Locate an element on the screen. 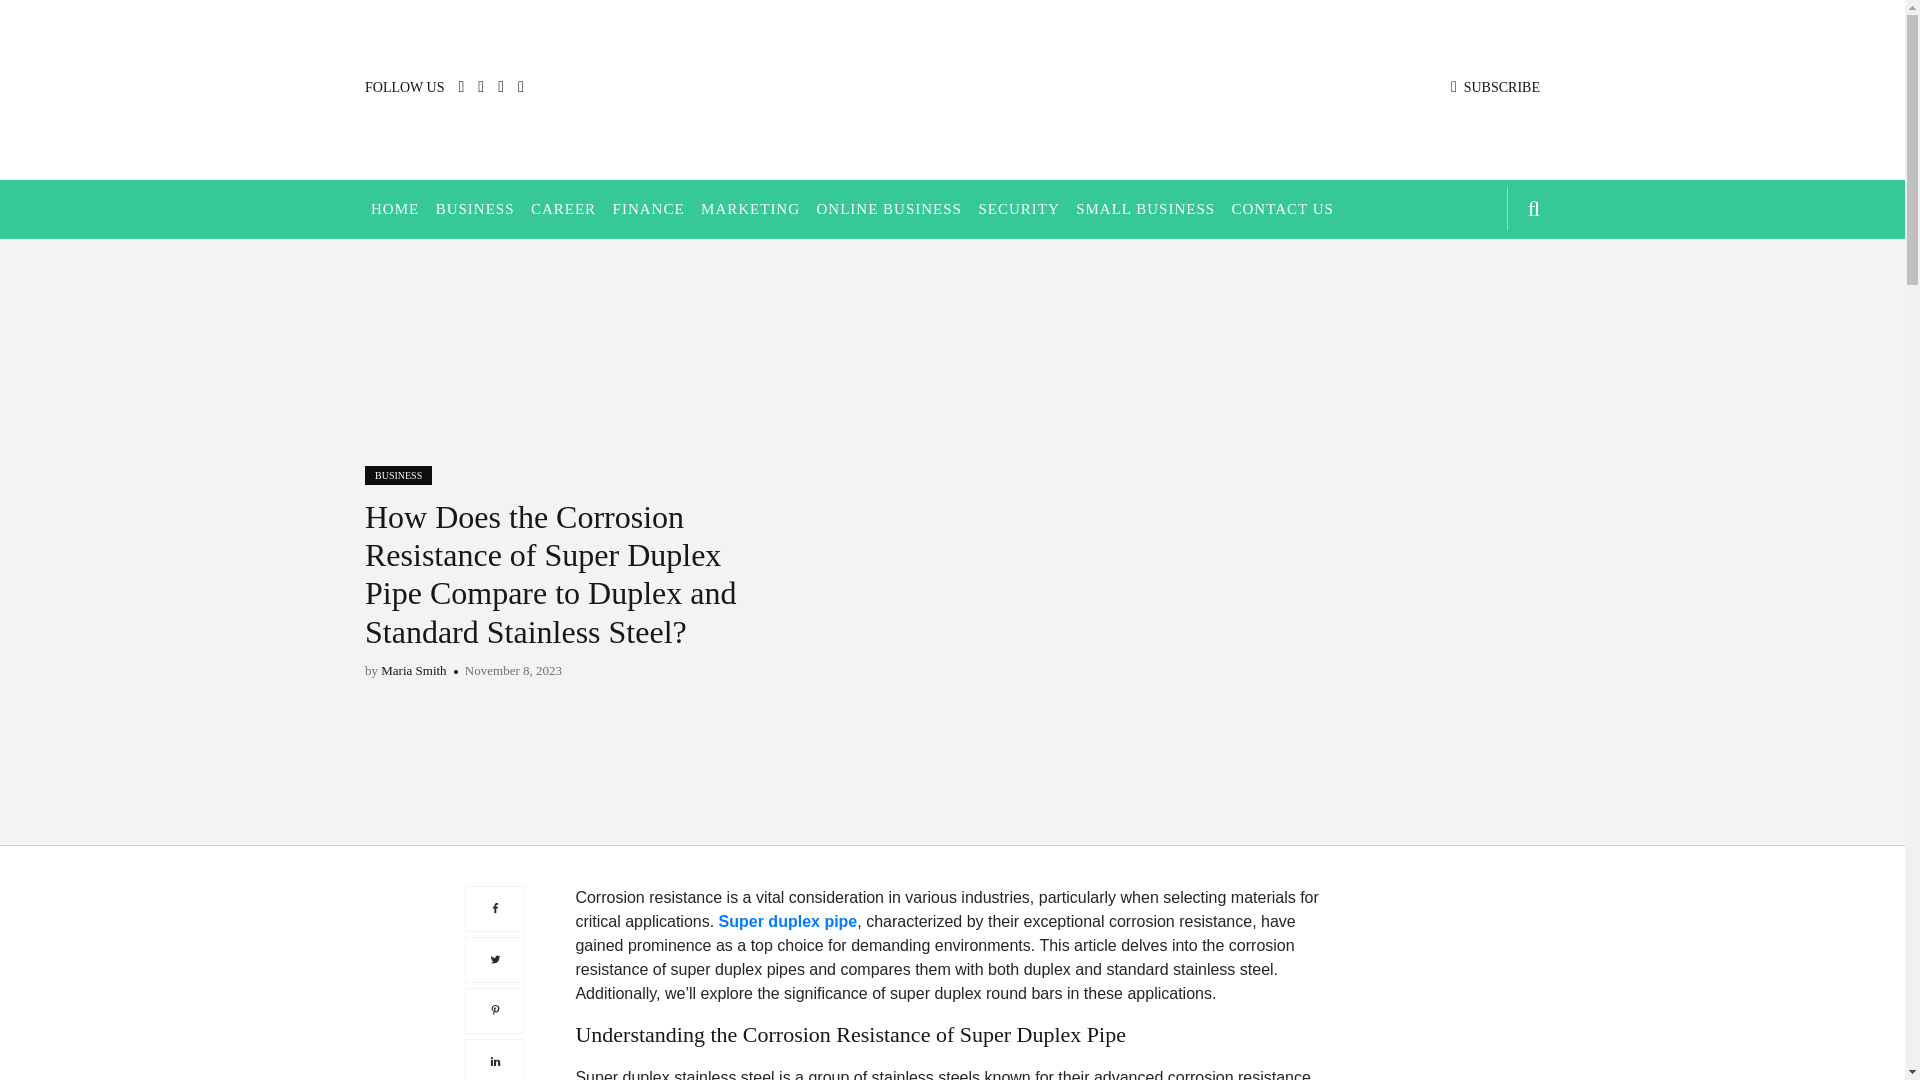 Image resolution: width=1920 pixels, height=1080 pixels. Share on LinkedIn is located at coordinates (494, 1058).